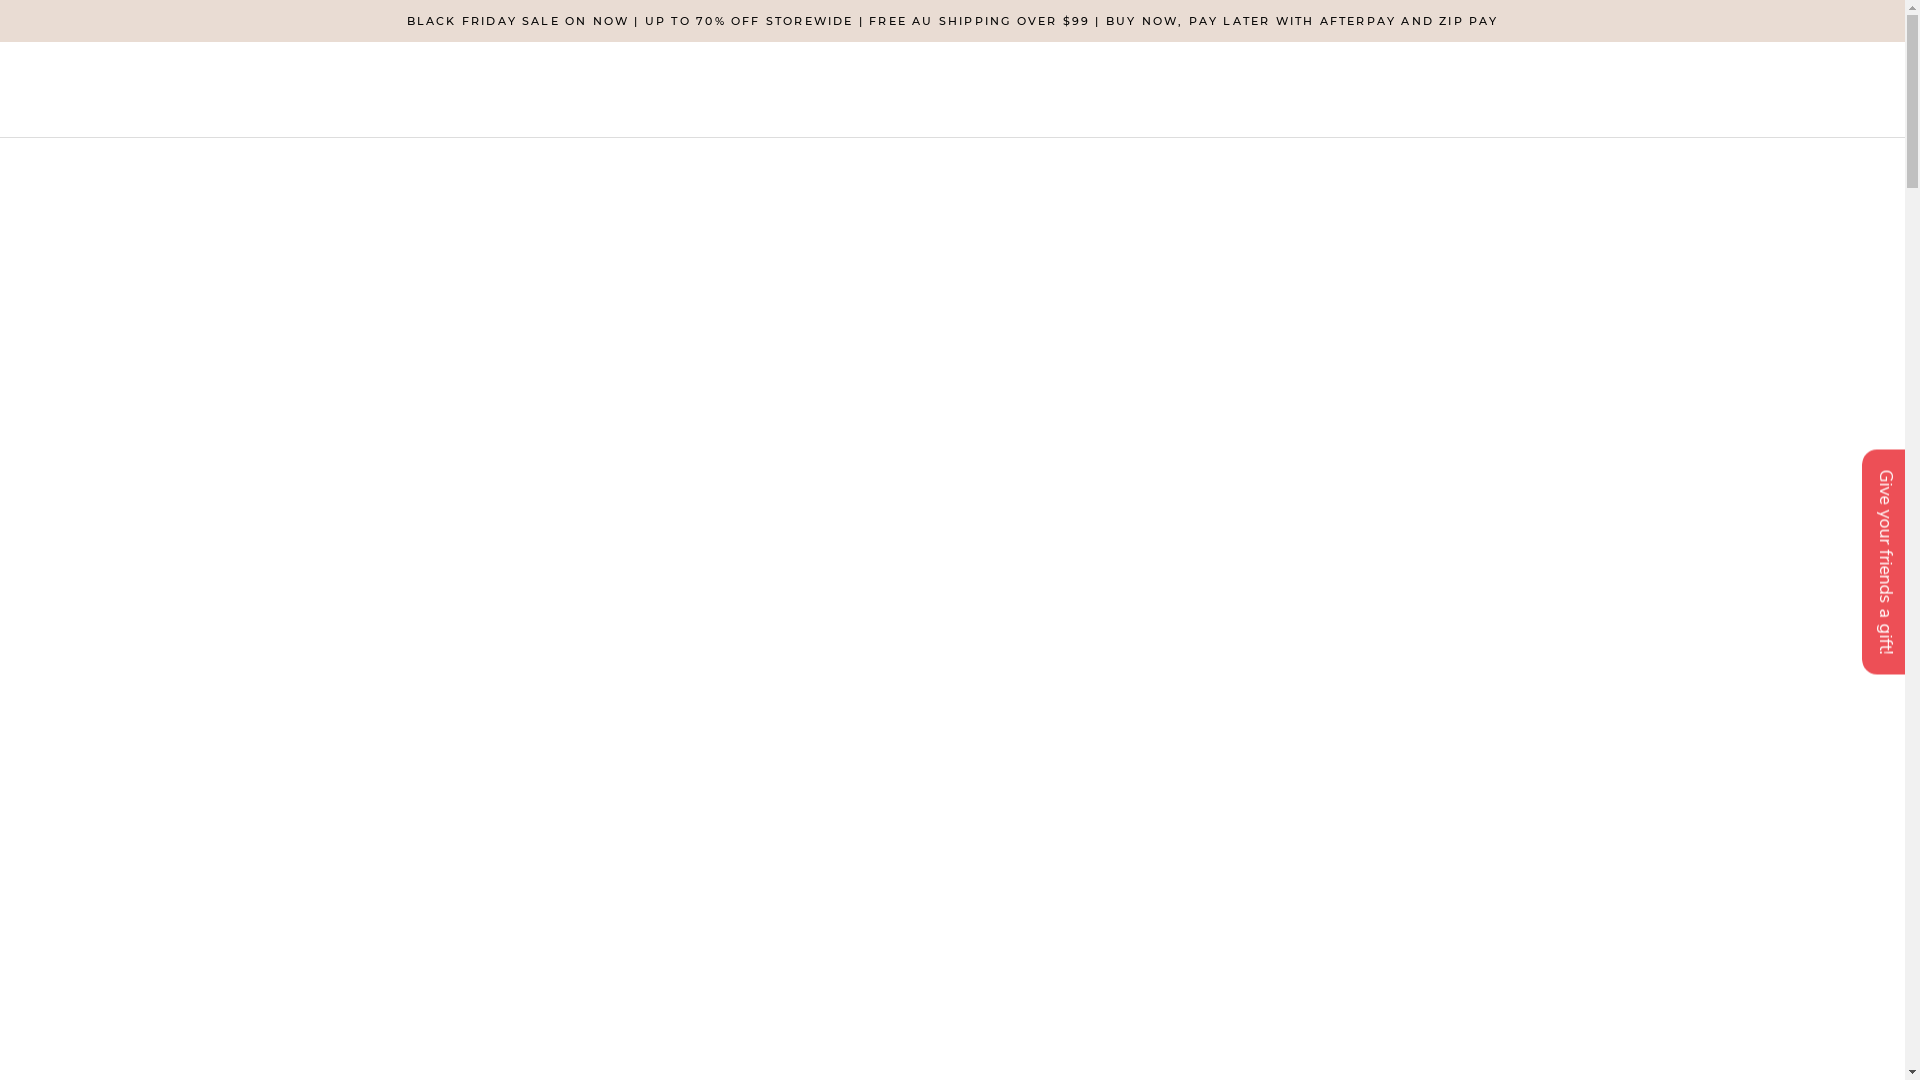 The height and width of the screenshot is (1080, 1920). What do you see at coordinates (1768, 558) in the screenshot?
I see `BWP` at bounding box center [1768, 558].